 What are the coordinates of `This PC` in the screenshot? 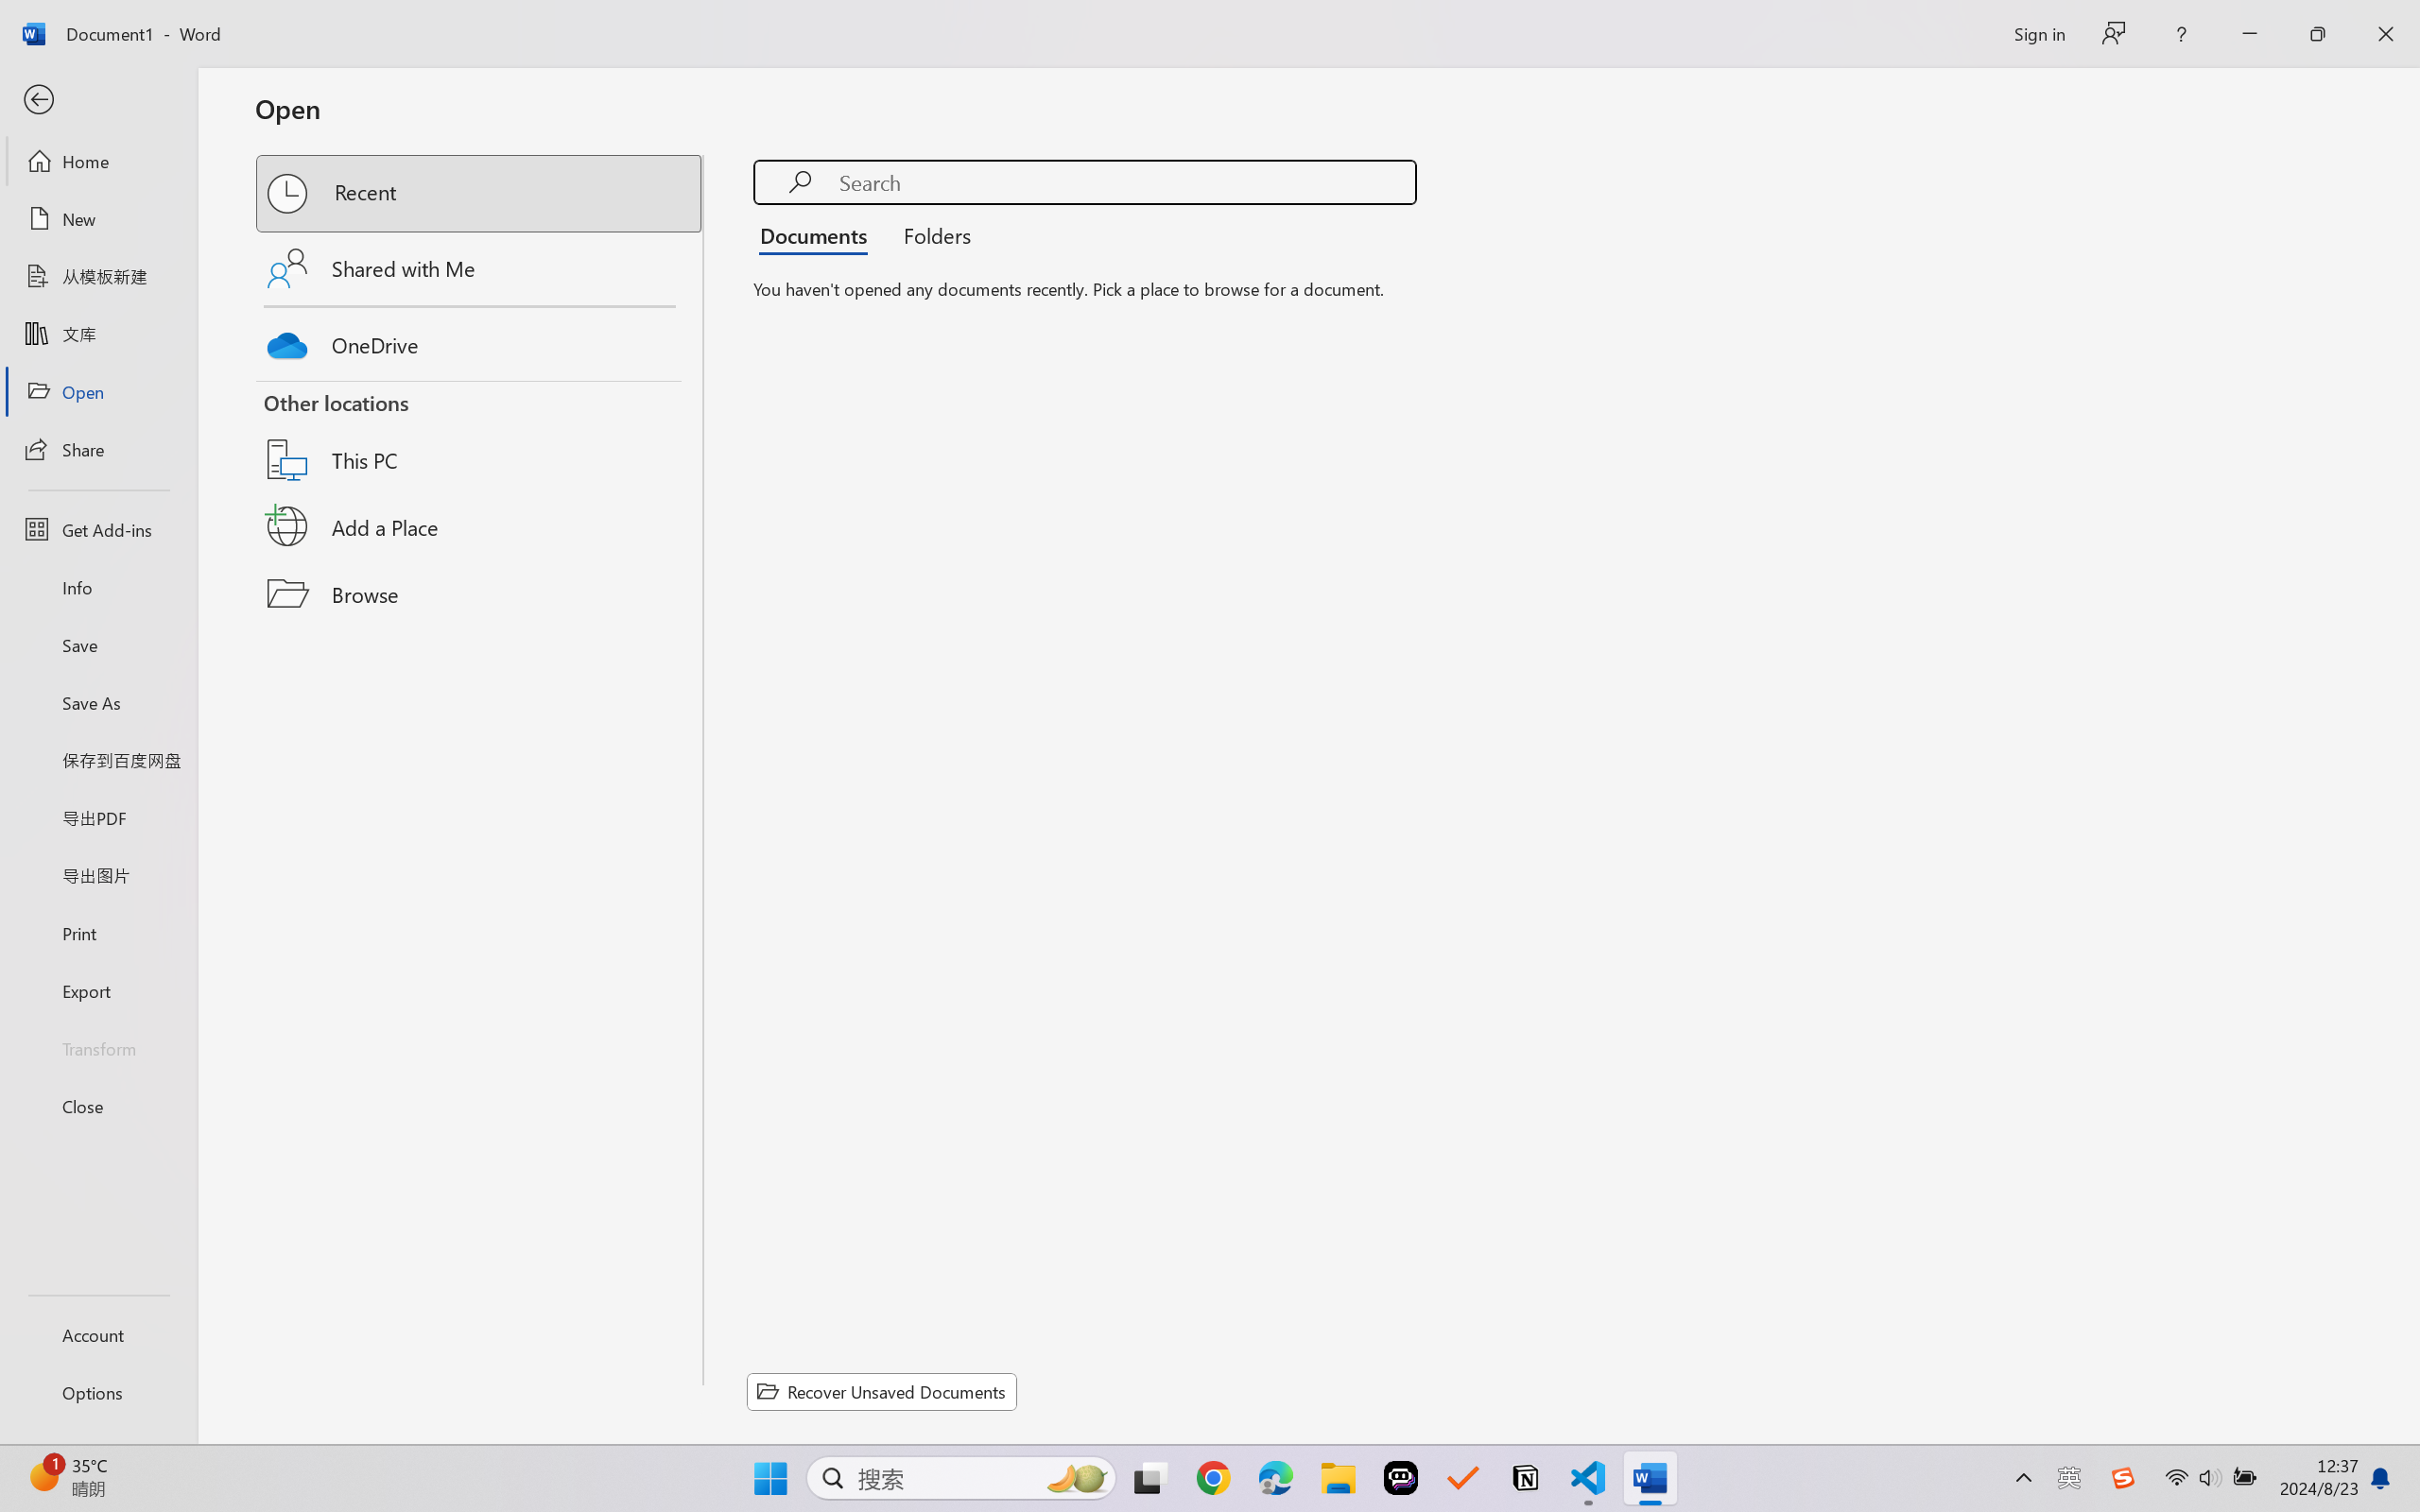 It's located at (480, 435).